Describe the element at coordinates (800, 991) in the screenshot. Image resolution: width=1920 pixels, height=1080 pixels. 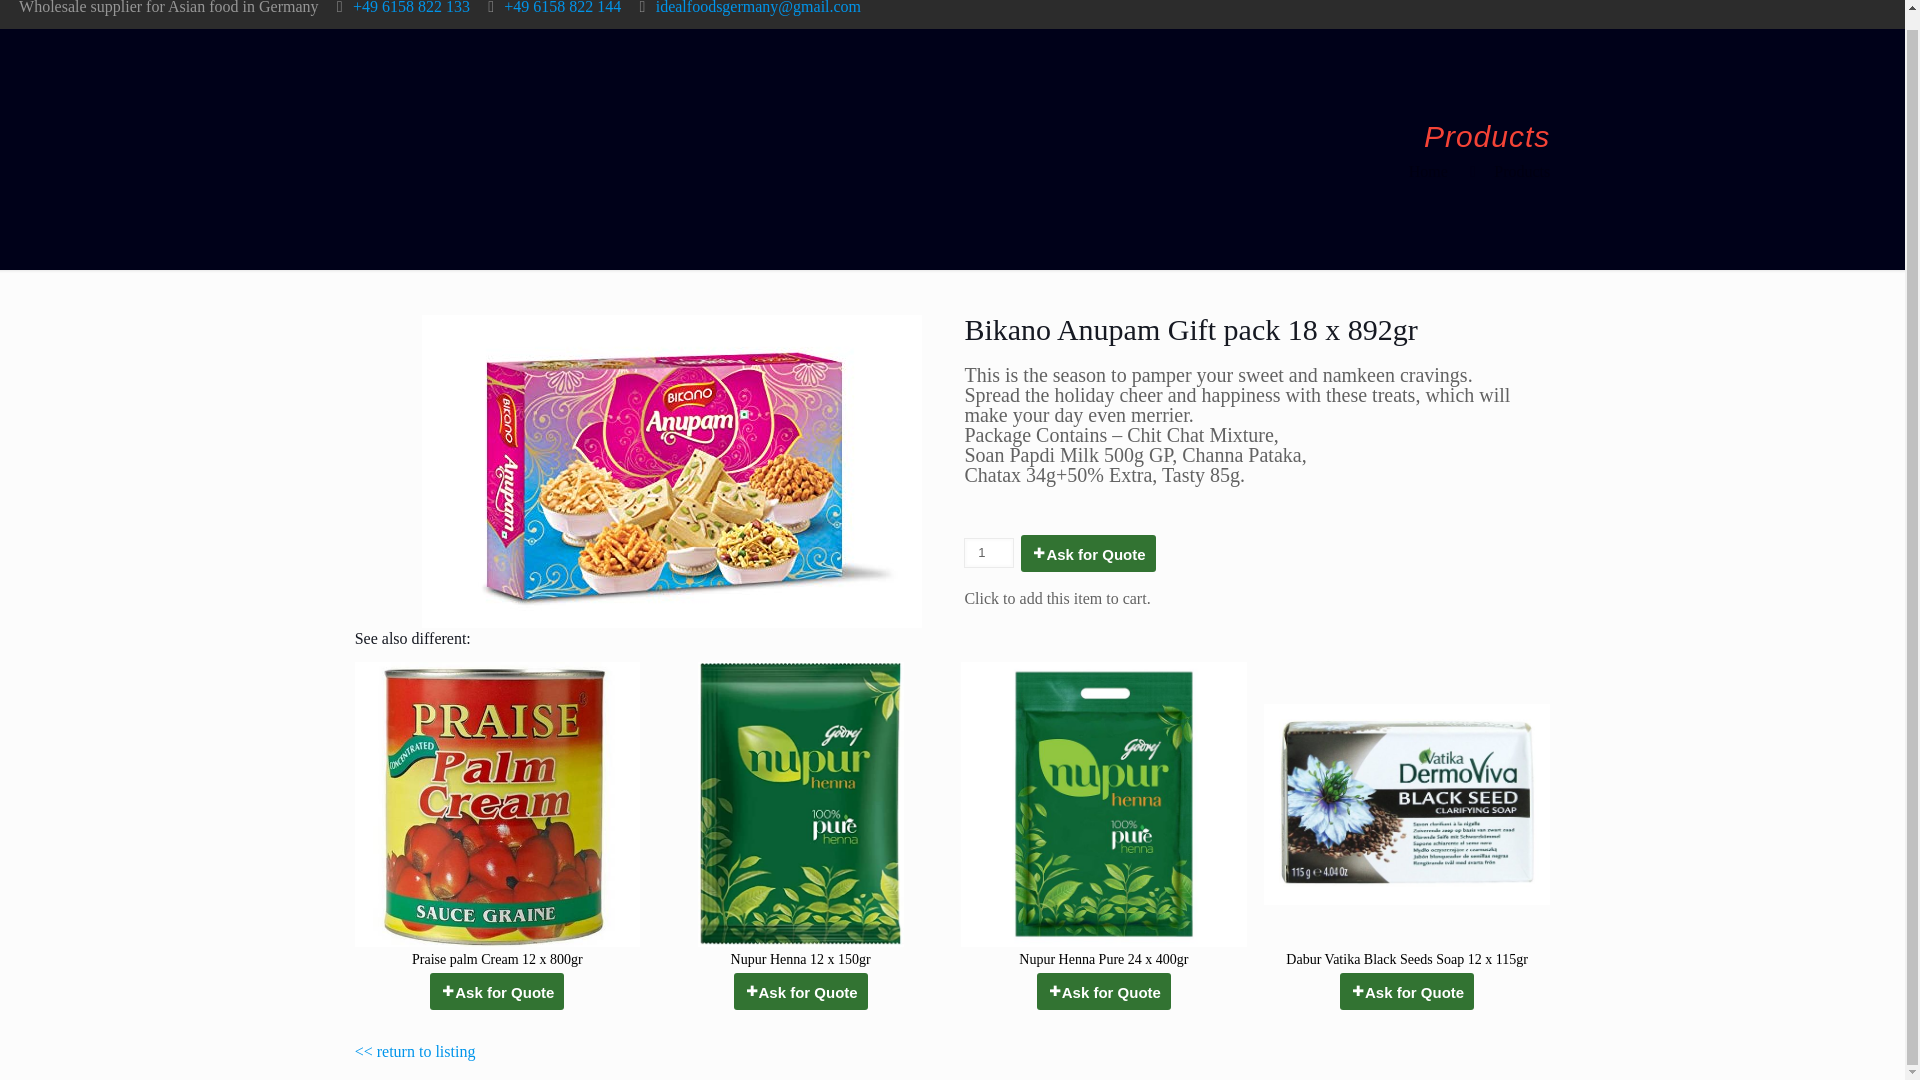
I see `Ask for Quote` at that location.